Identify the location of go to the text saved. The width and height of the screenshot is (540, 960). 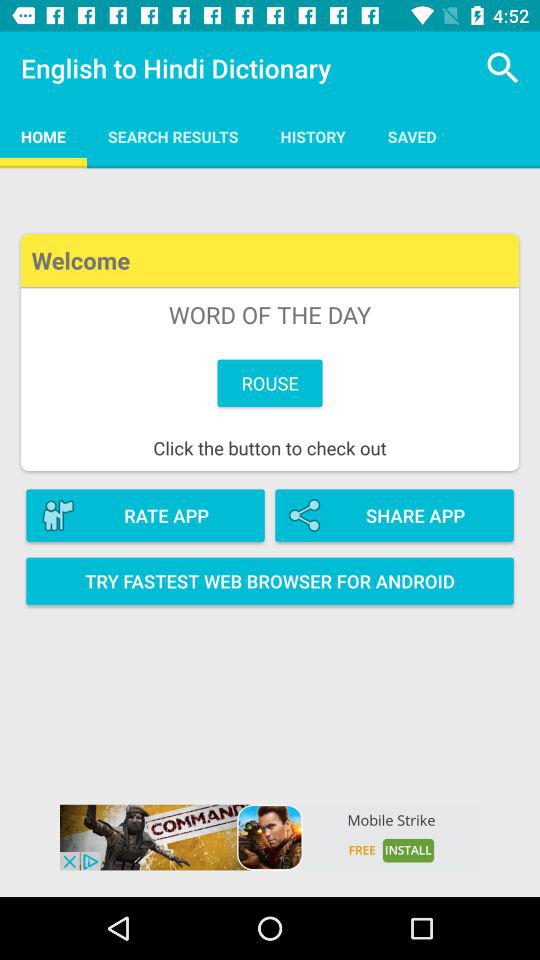
(412, 136).